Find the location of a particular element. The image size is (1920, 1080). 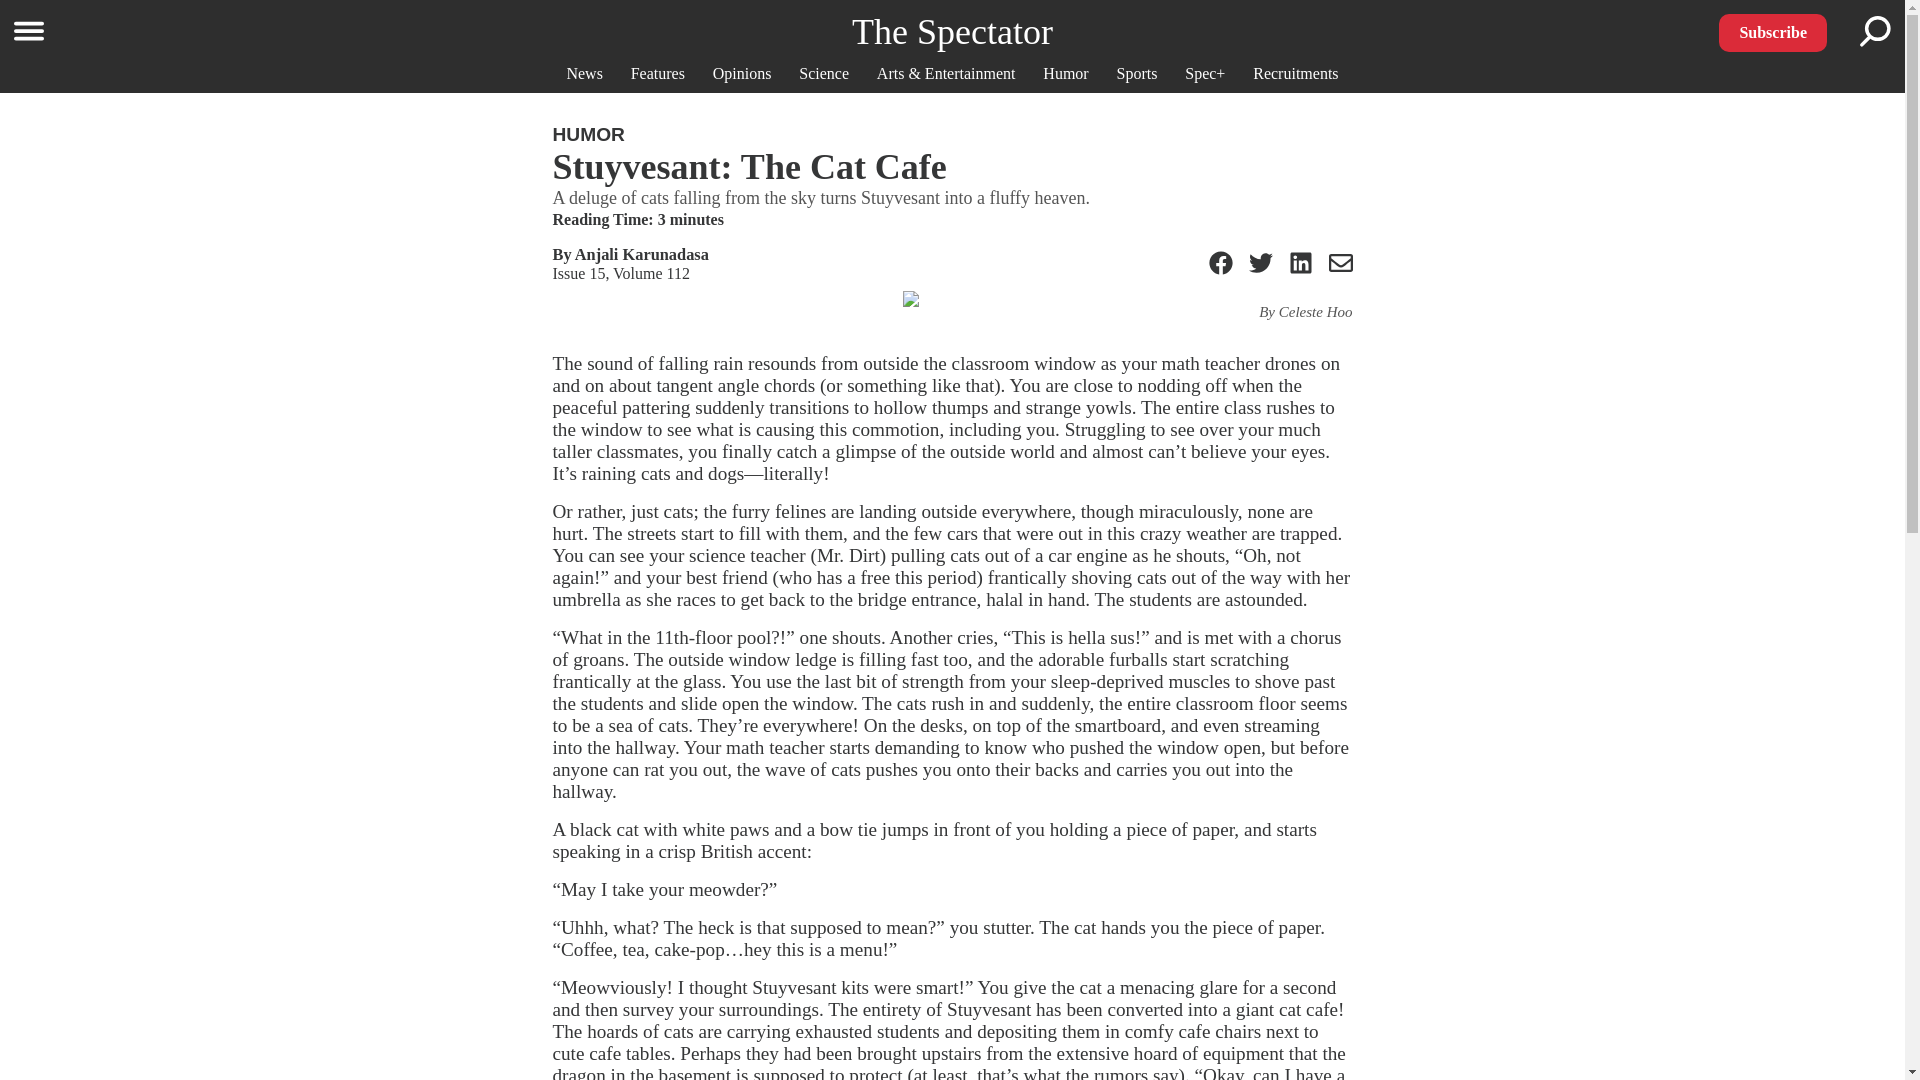

Subscribe is located at coordinates (1772, 32).